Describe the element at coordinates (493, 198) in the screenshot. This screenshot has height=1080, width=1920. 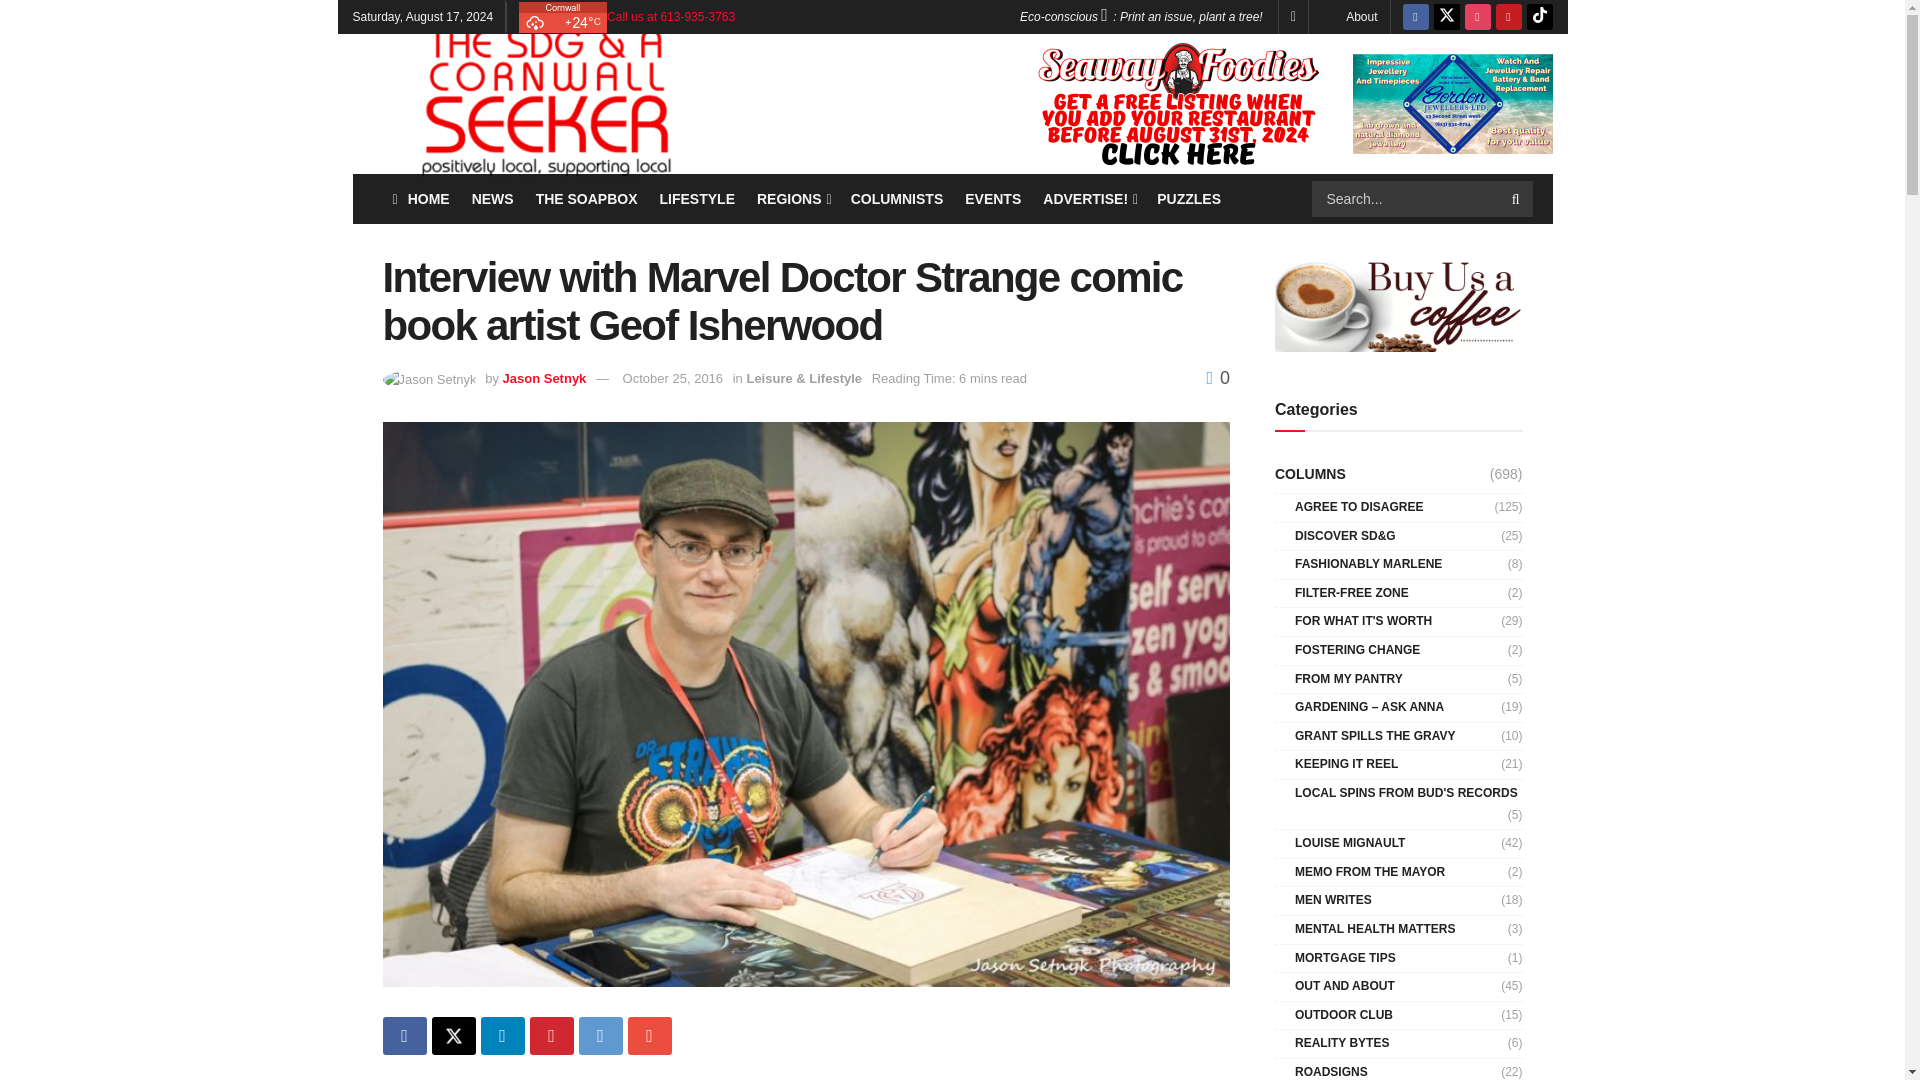
I see `NEWS` at that location.